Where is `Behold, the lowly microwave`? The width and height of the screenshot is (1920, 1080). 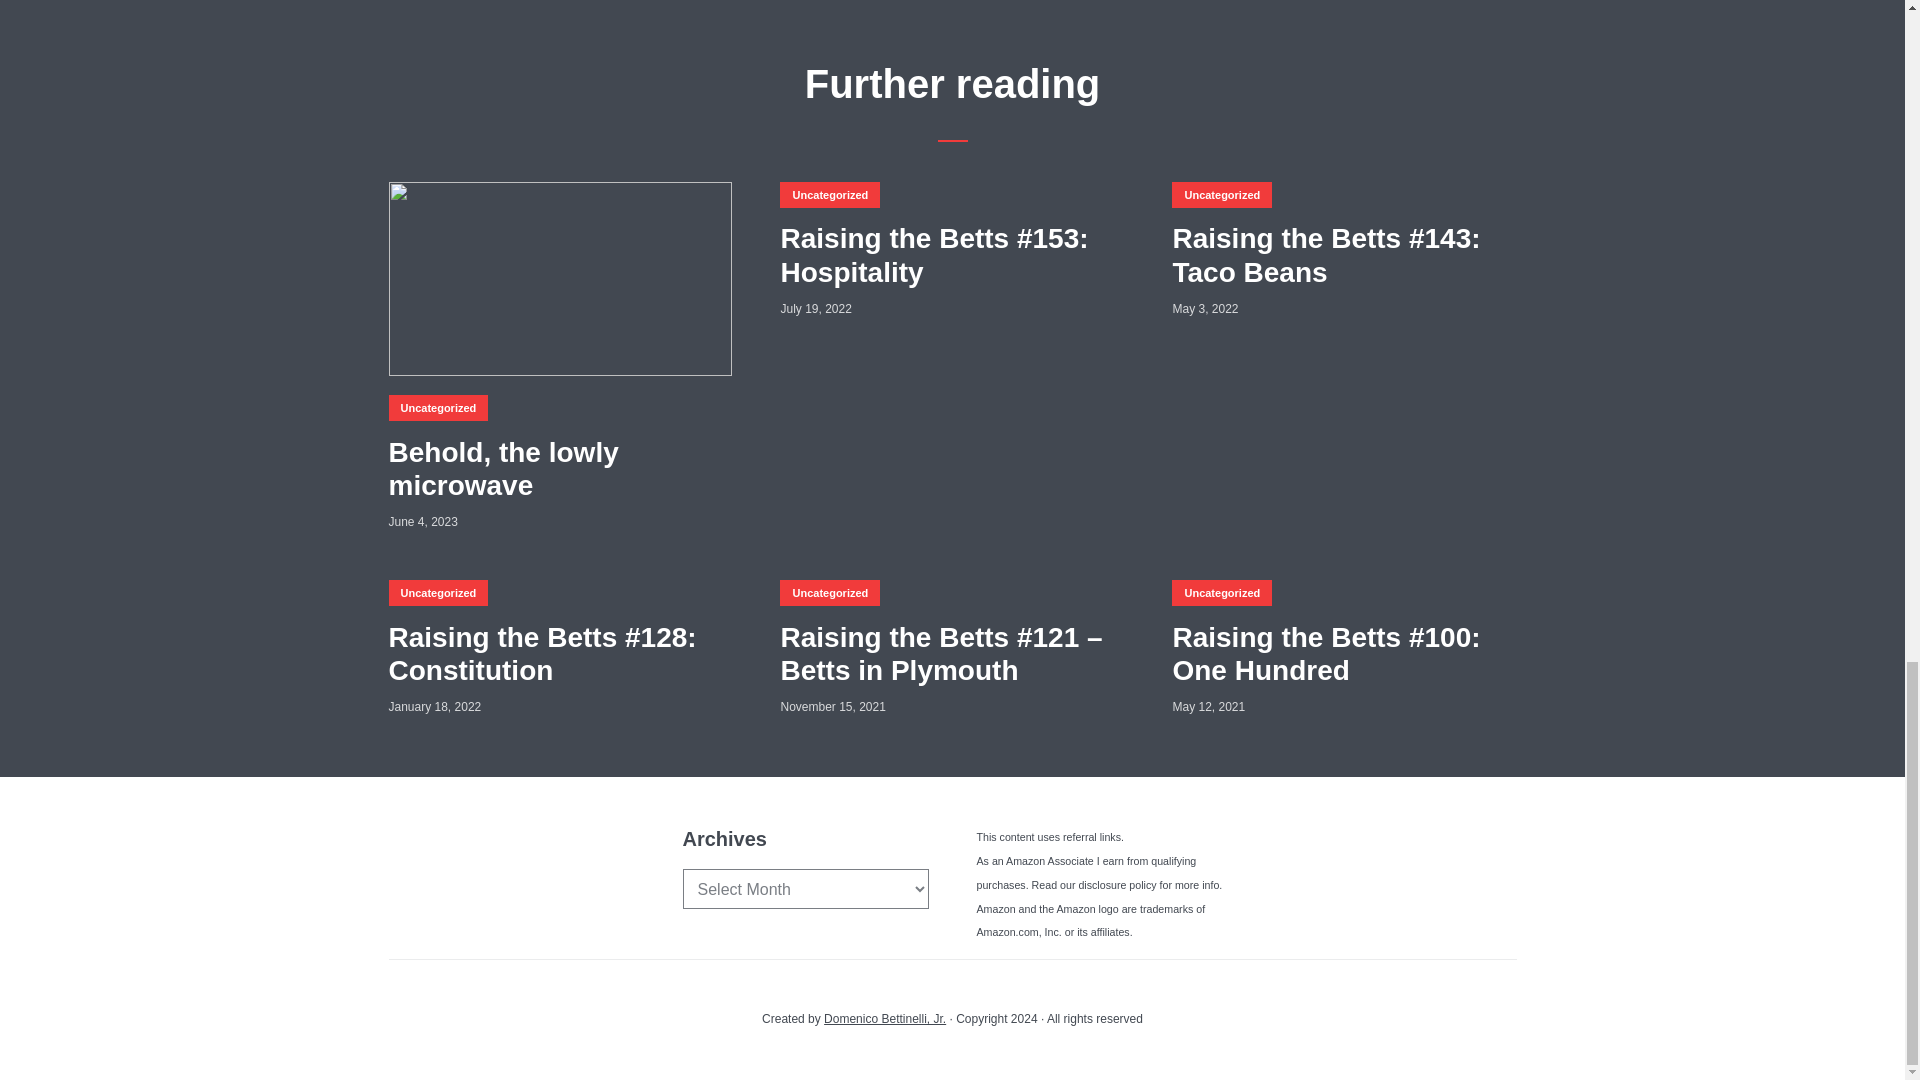 Behold, the lowly microwave is located at coordinates (559, 470).